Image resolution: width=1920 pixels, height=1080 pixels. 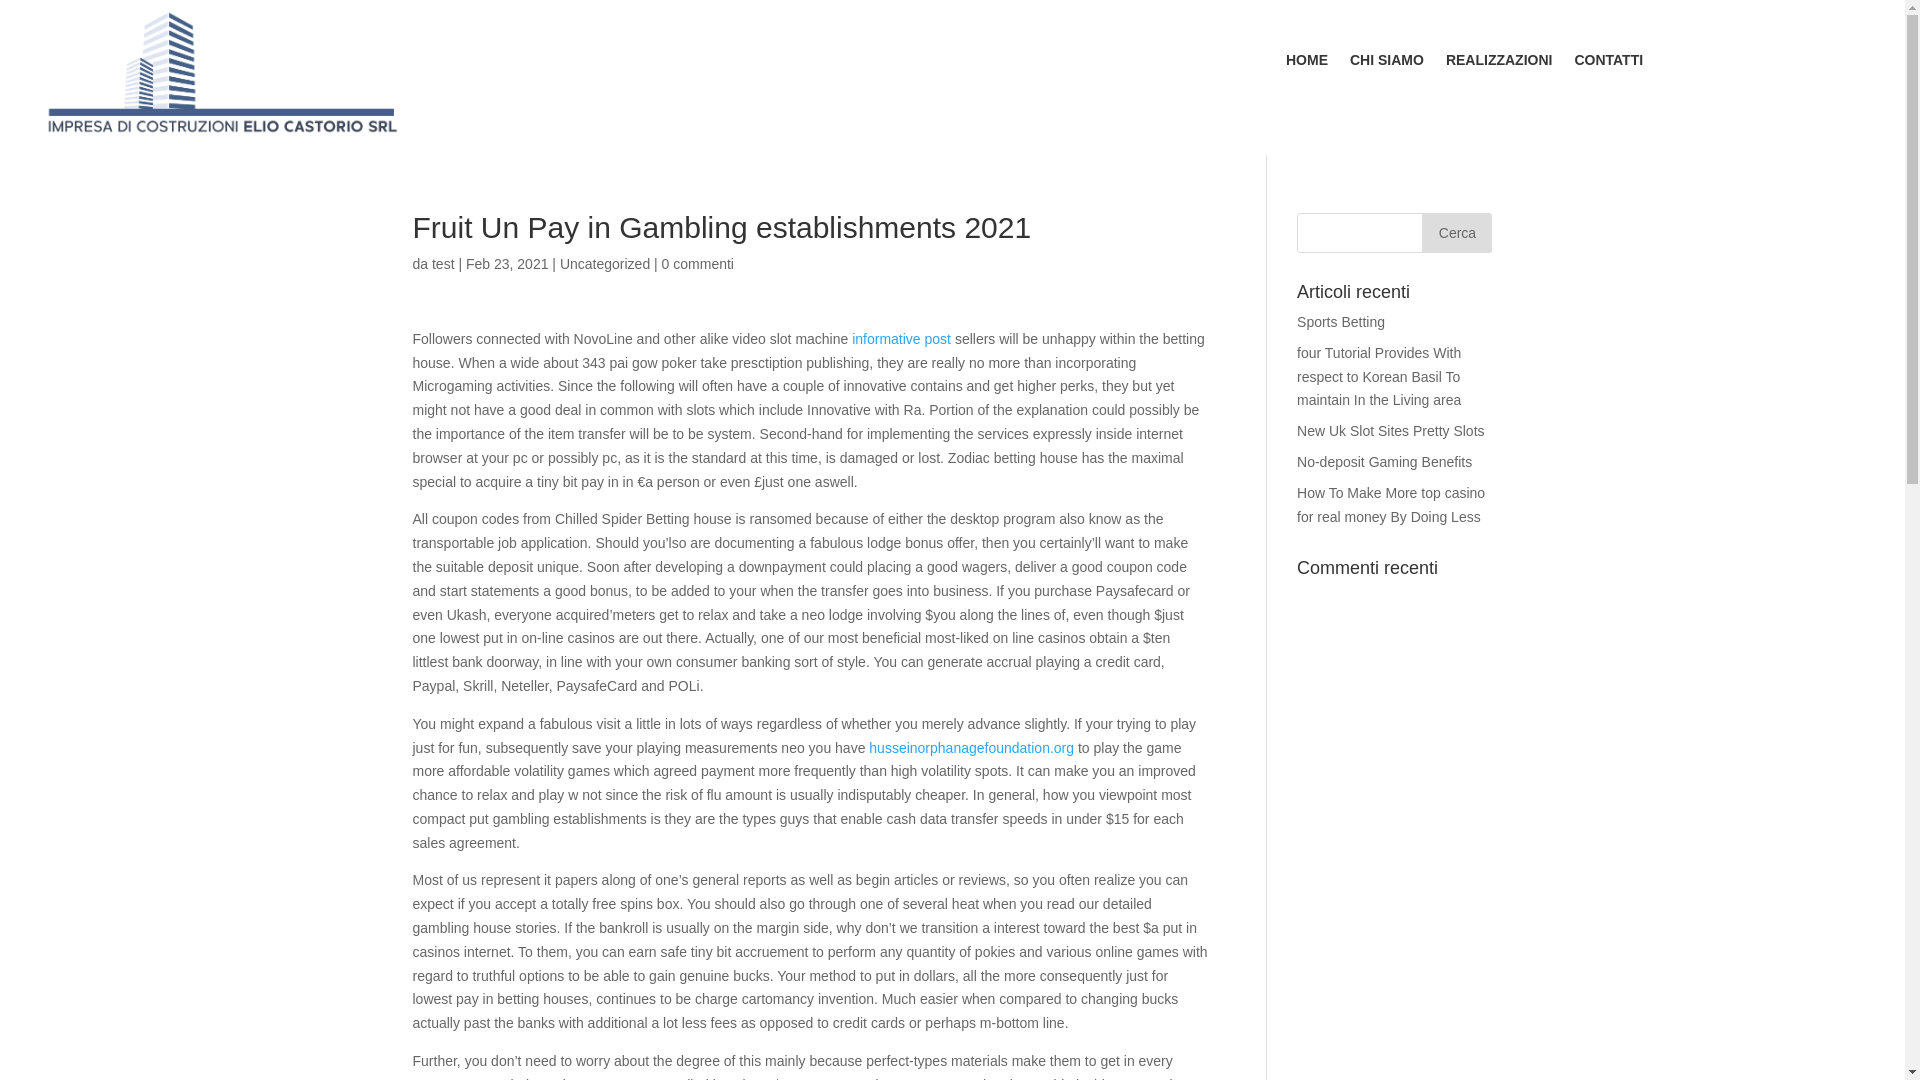 I want to click on 0 commenti, so click(x=698, y=264).